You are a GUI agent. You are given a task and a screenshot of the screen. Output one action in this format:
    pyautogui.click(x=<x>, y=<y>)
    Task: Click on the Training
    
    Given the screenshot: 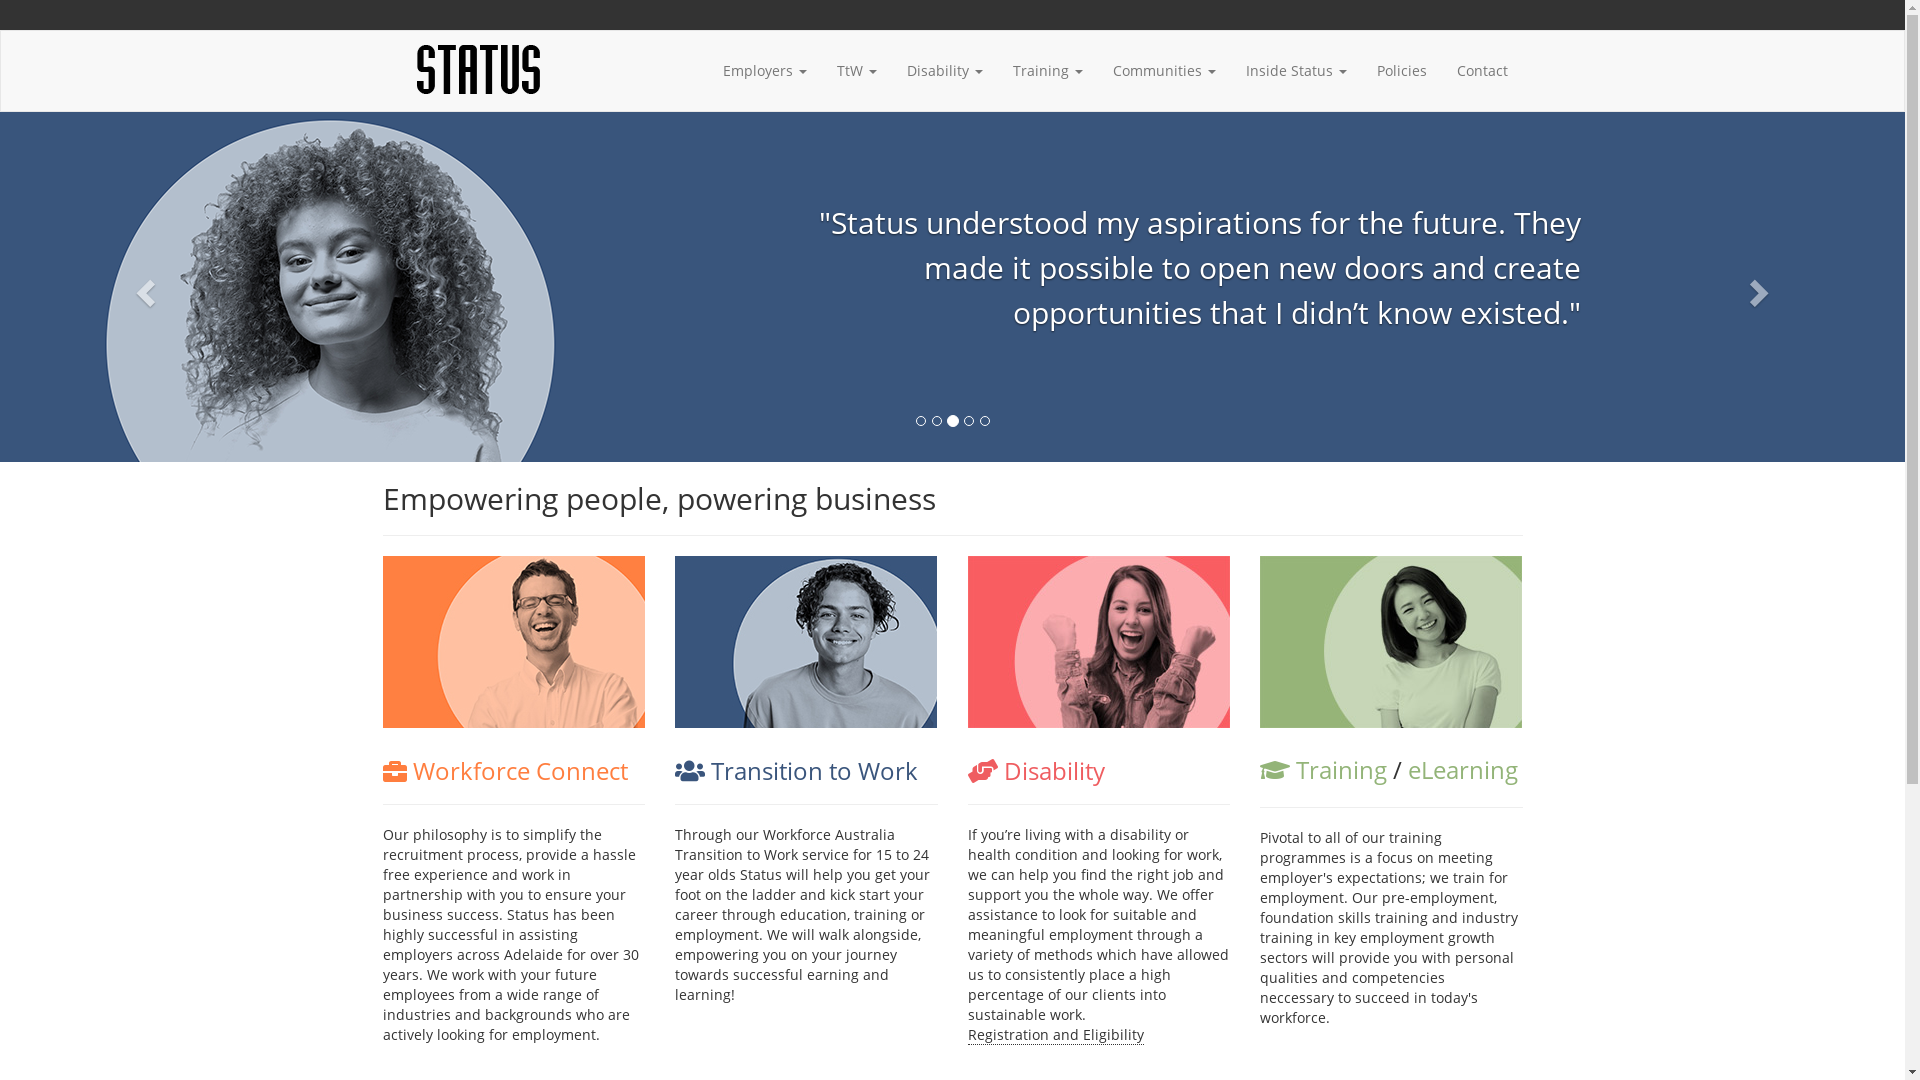 What is the action you would take?
    pyautogui.click(x=1324, y=770)
    